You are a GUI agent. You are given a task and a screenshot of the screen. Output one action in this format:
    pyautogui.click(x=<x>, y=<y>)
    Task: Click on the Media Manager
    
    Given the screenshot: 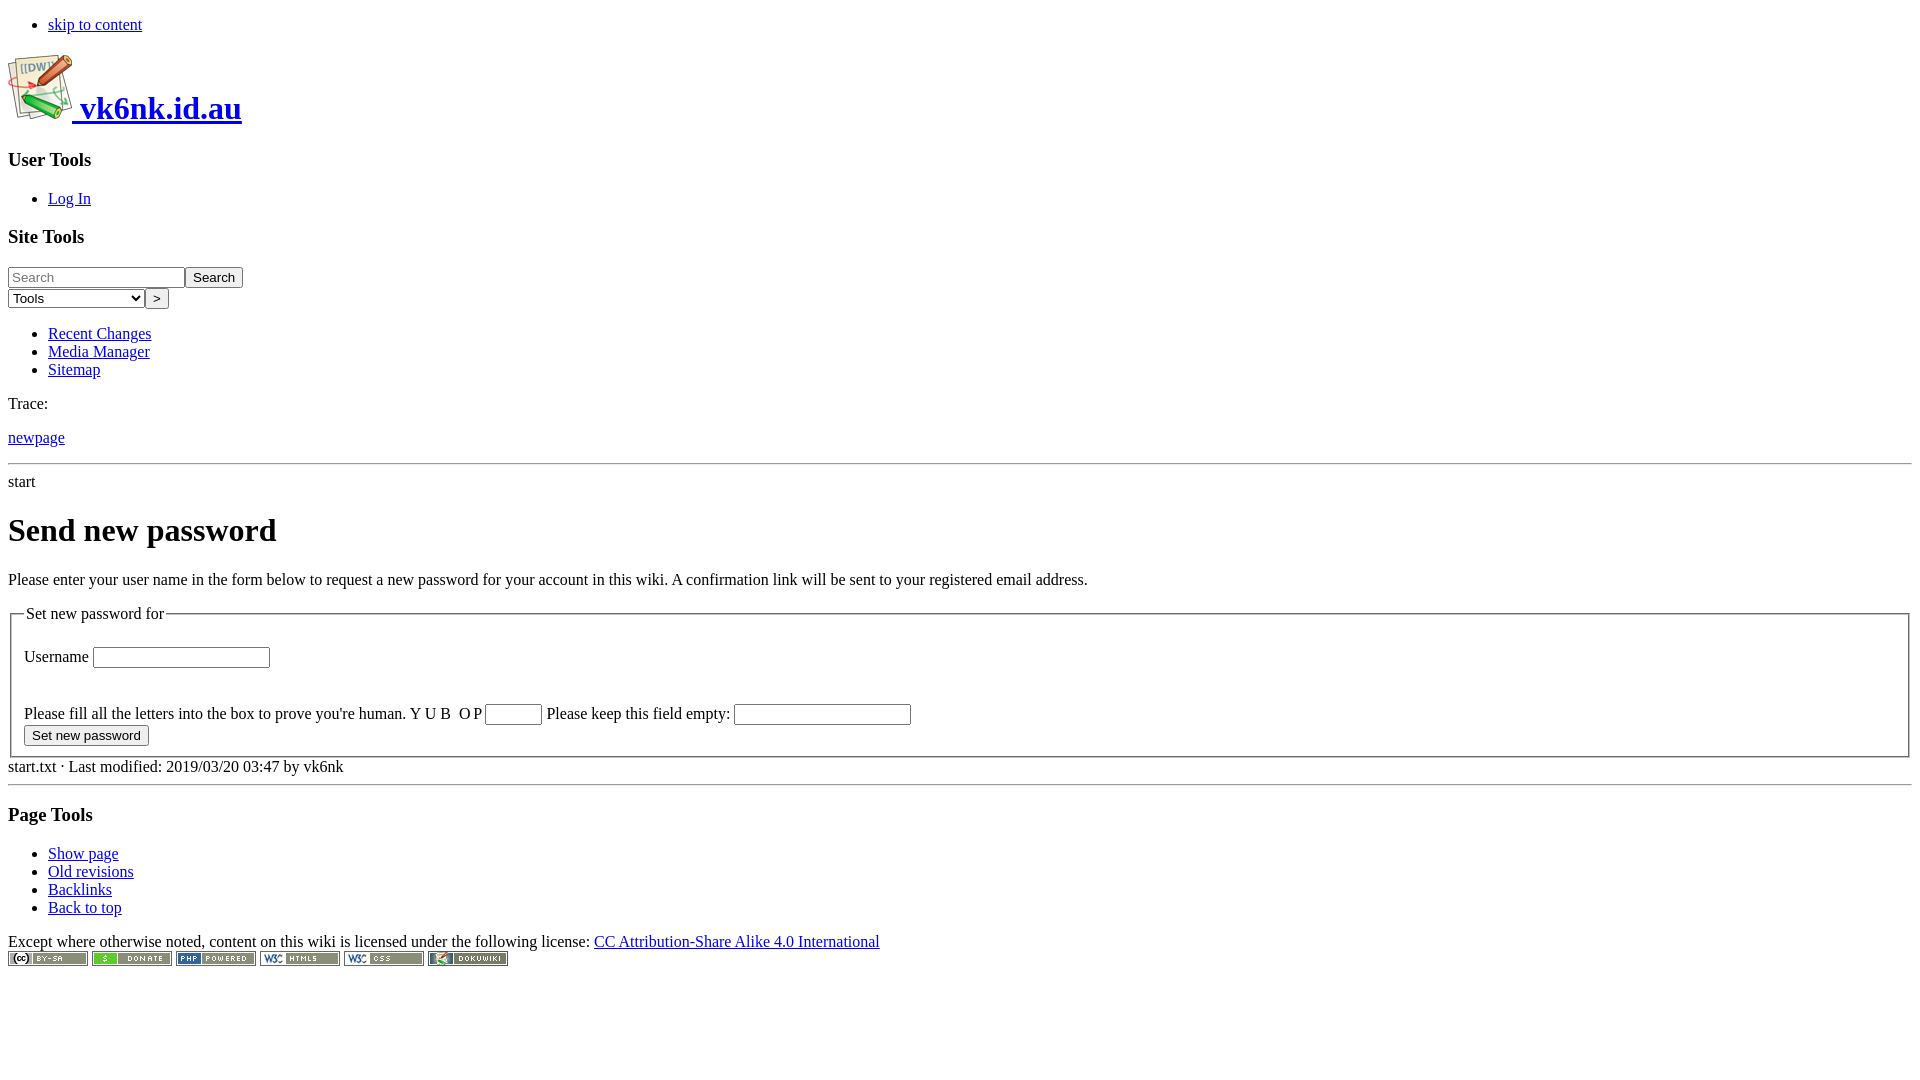 What is the action you would take?
    pyautogui.click(x=99, y=352)
    